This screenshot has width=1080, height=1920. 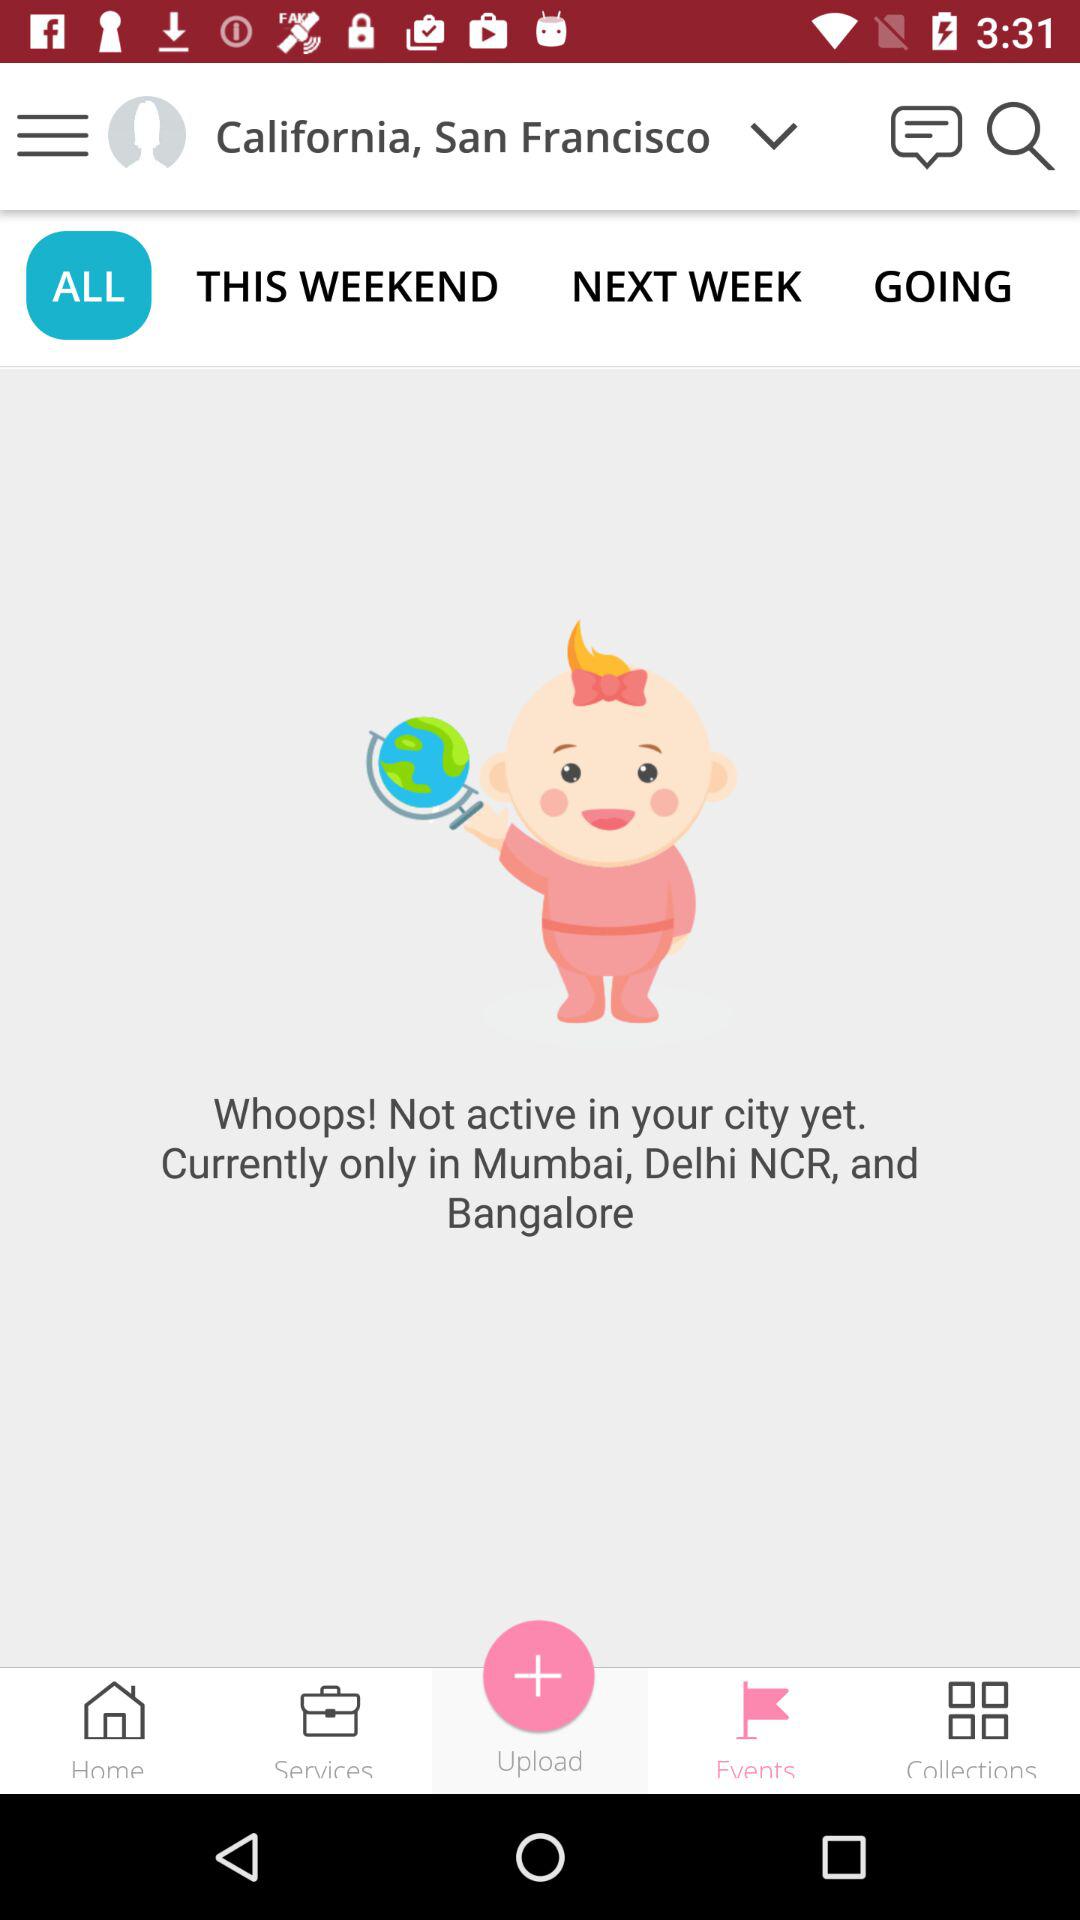 What do you see at coordinates (88, 284) in the screenshot?
I see `choose all` at bounding box center [88, 284].